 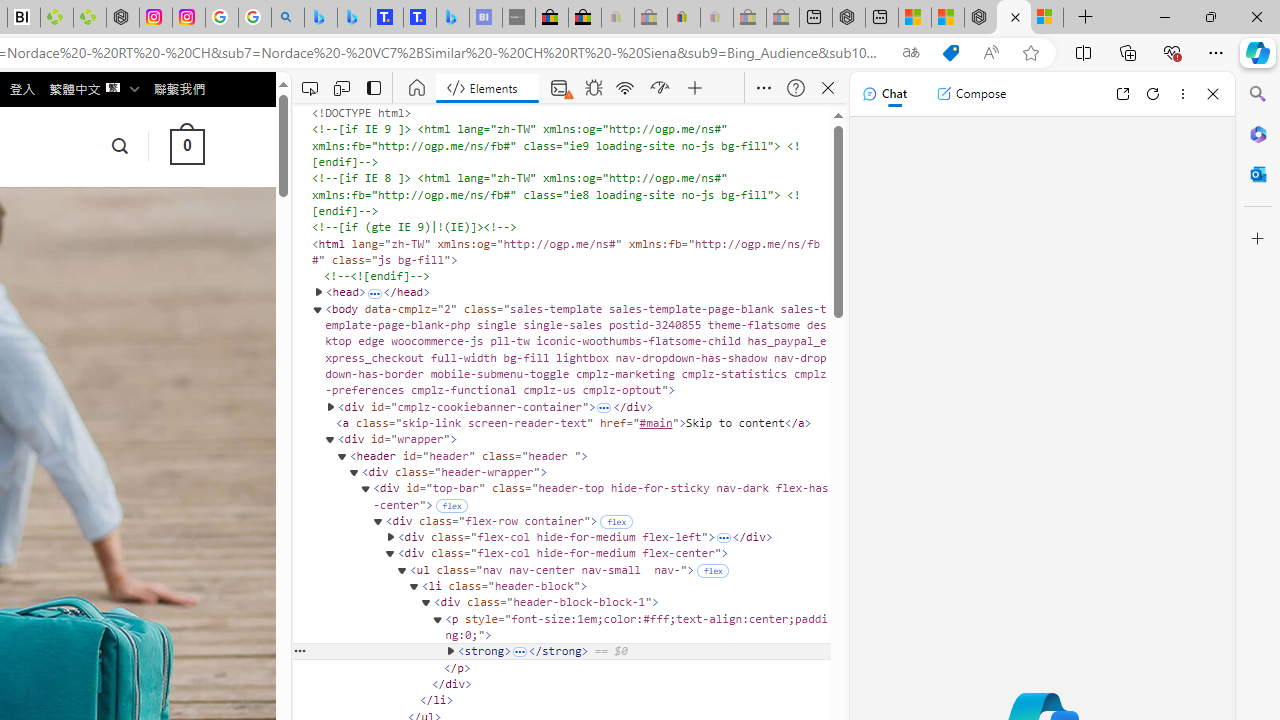 I want to click on Descarga Driver Updater, so click(x=90, y=18).